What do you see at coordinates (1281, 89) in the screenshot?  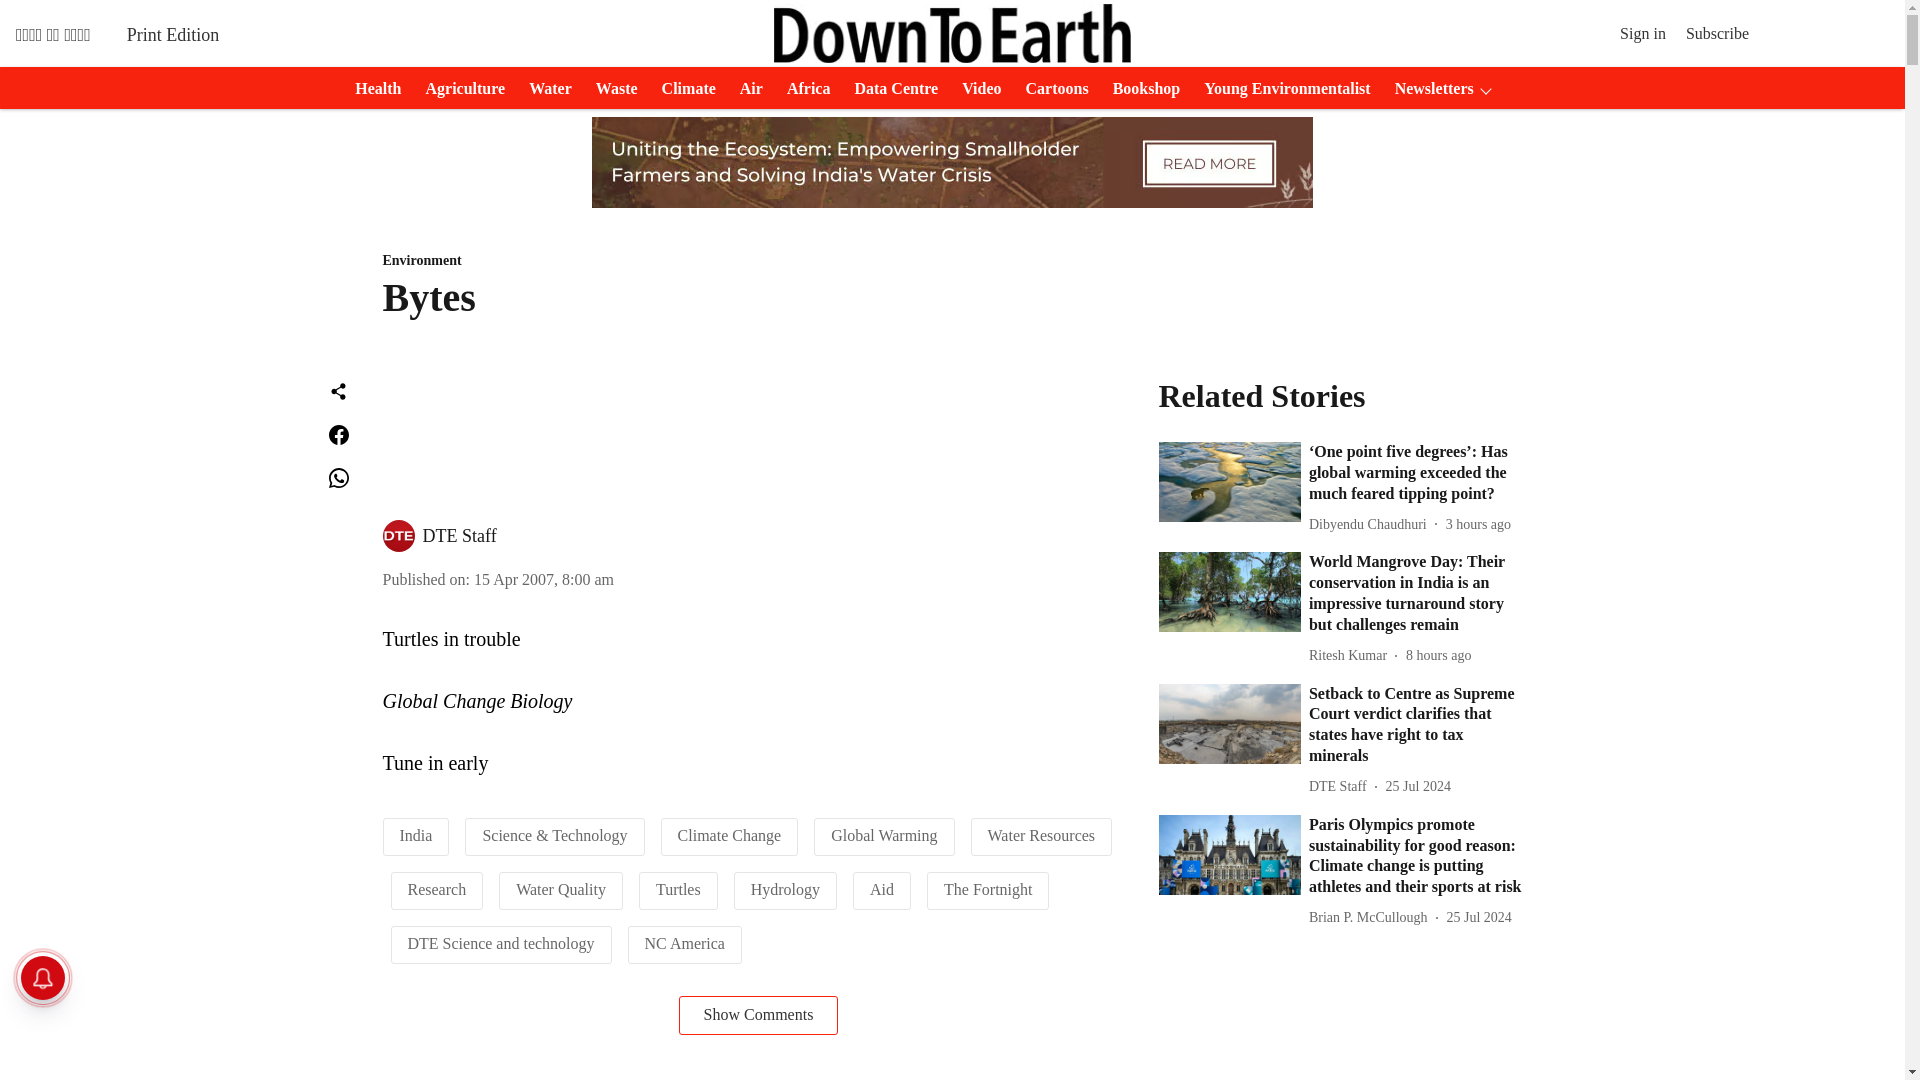 I see `Young Environmentalist` at bounding box center [1281, 89].